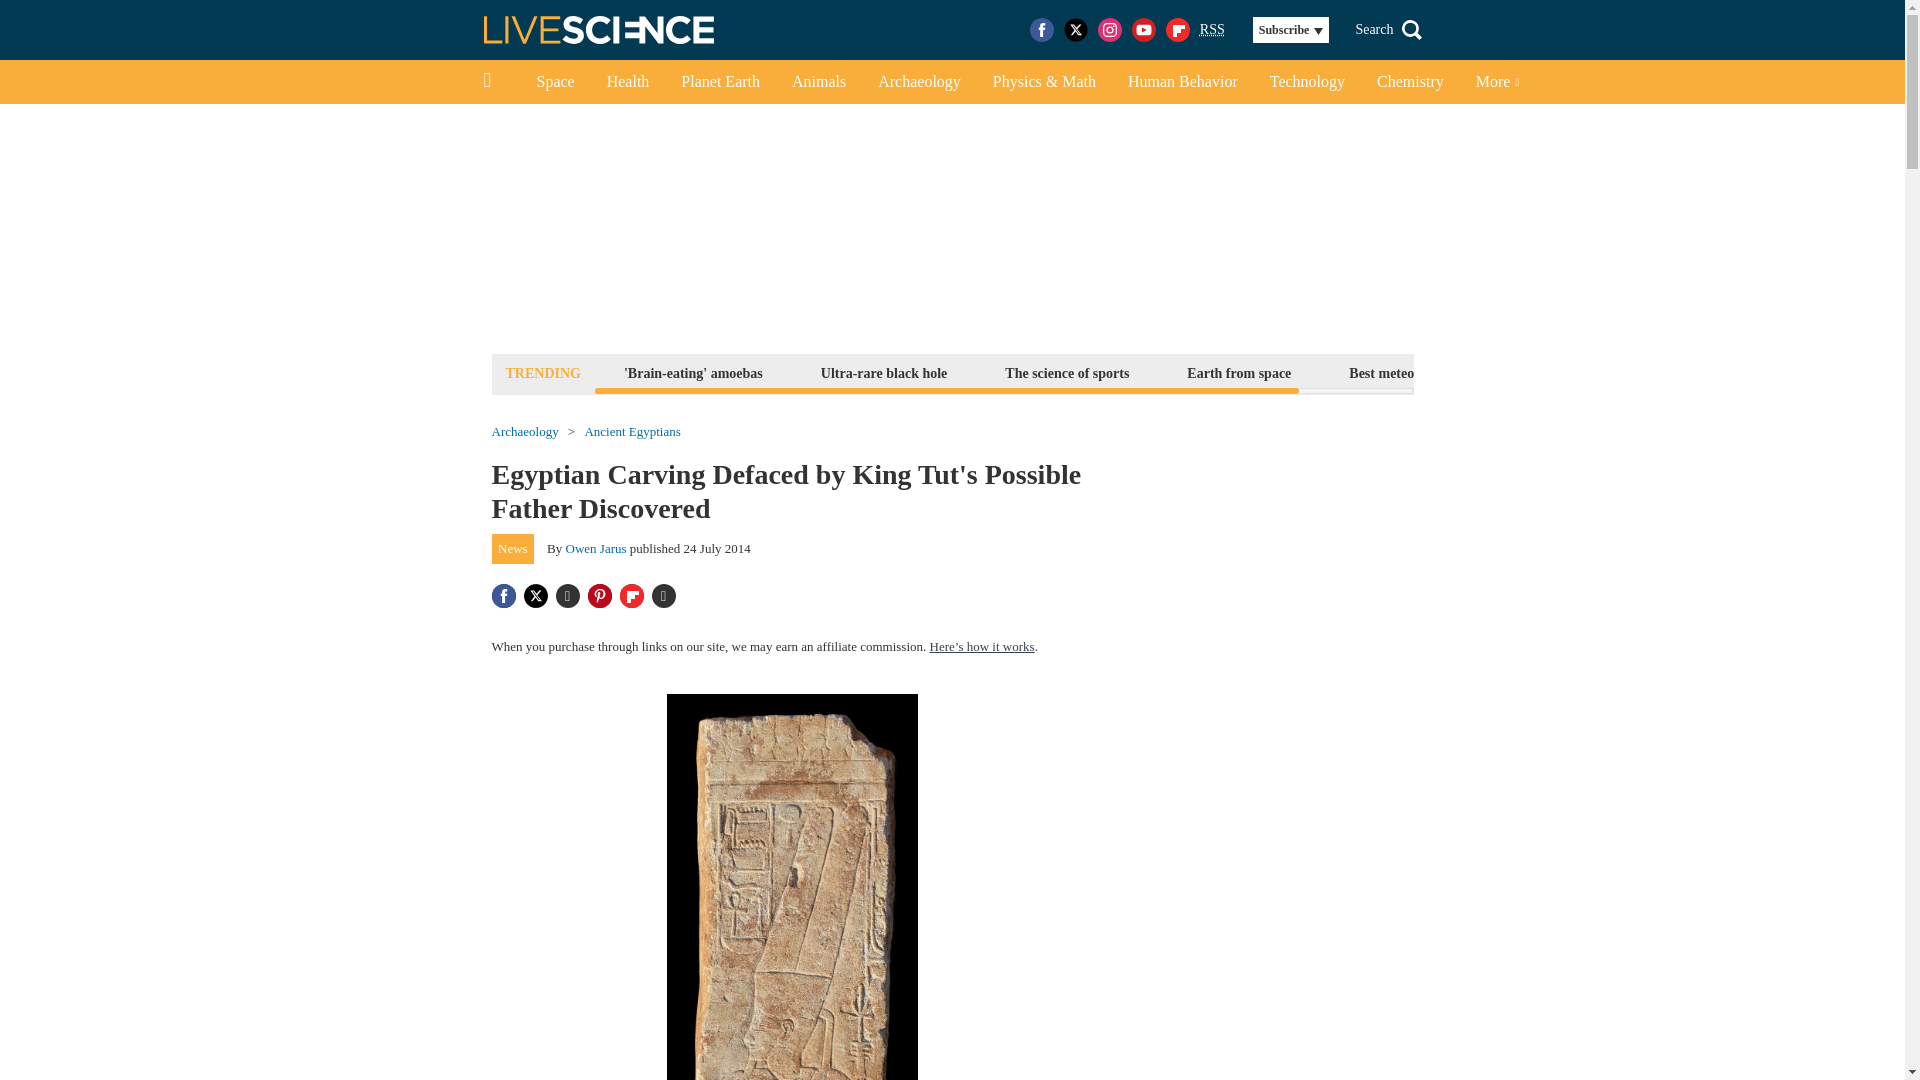 Image resolution: width=1920 pixels, height=1080 pixels. What do you see at coordinates (884, 372) in the screenshot?
I see `Ultra-rare black hole` at bounding box center [884, 372].